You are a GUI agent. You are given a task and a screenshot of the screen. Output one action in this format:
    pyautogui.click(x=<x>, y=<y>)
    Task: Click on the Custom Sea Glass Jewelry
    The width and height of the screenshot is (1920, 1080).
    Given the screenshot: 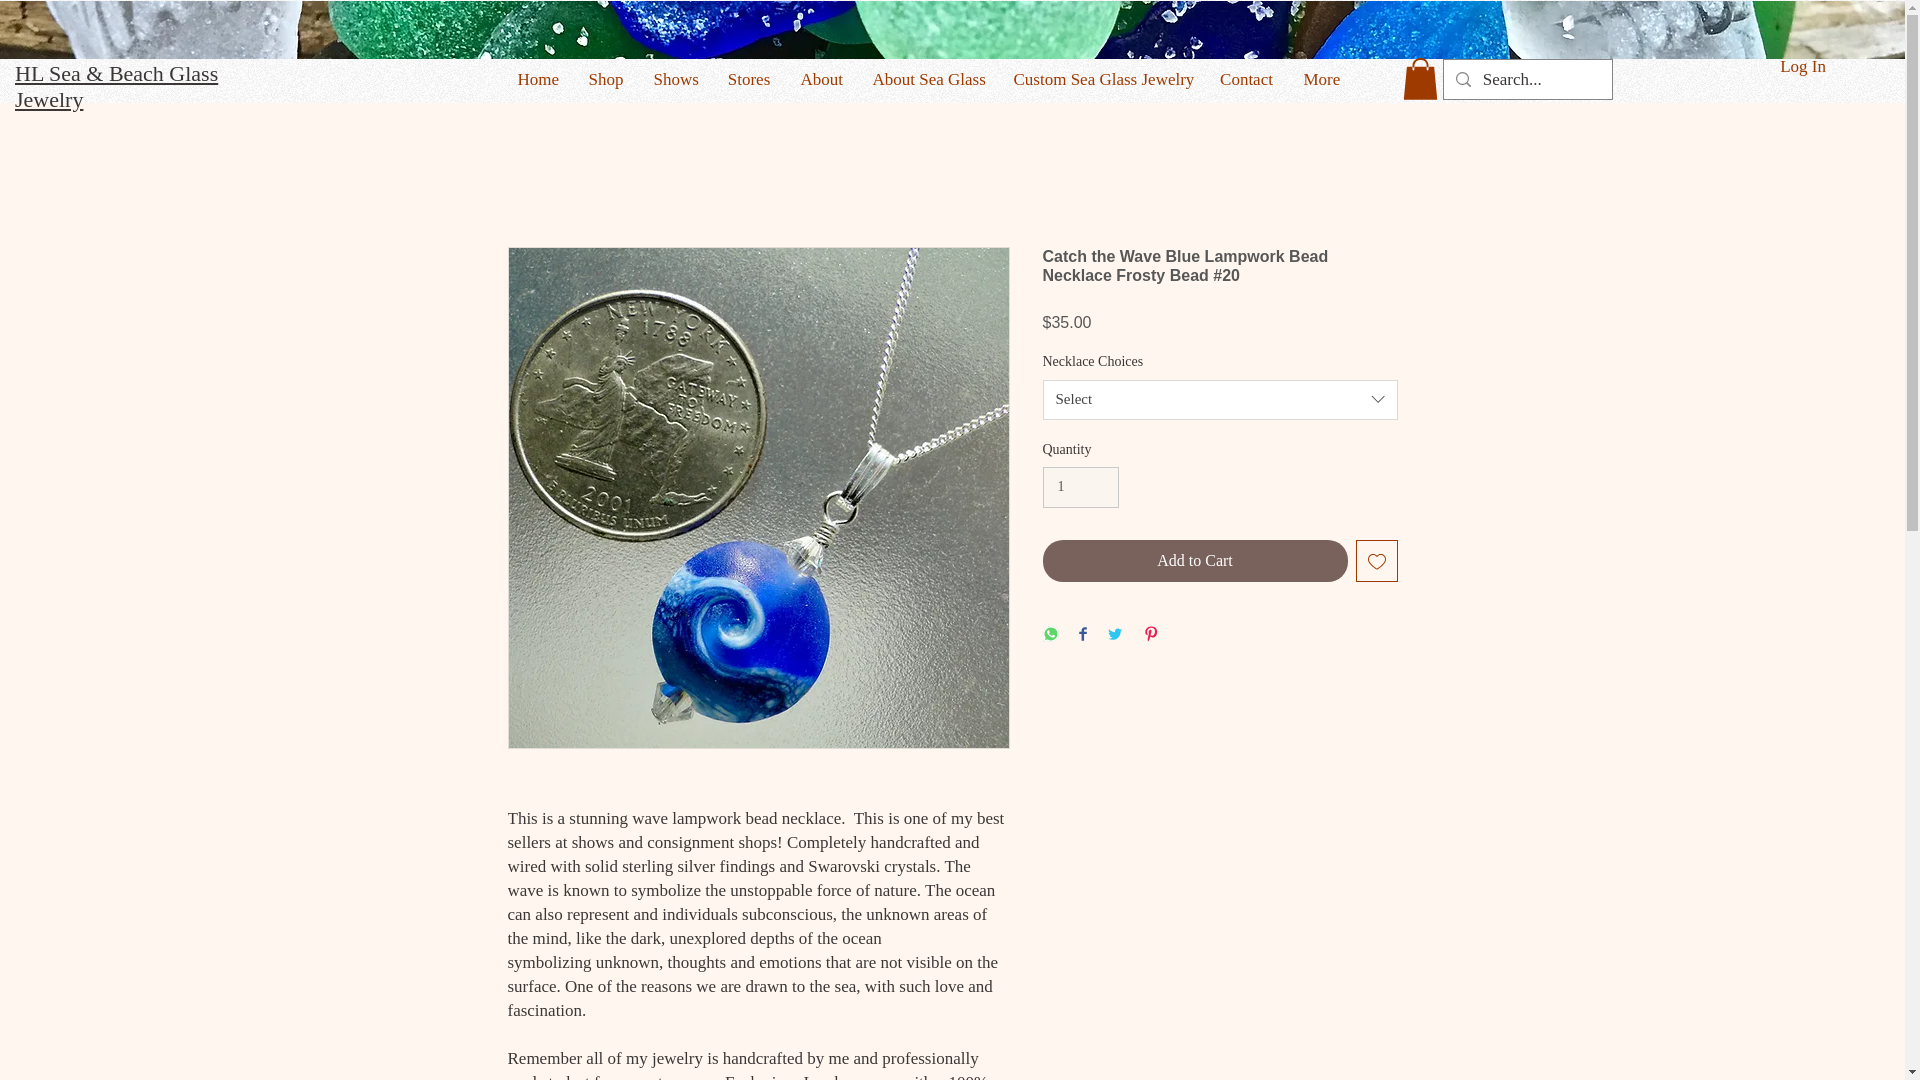 What is the action you would take?
    pyautogui.click(x=1100, y=79)
    